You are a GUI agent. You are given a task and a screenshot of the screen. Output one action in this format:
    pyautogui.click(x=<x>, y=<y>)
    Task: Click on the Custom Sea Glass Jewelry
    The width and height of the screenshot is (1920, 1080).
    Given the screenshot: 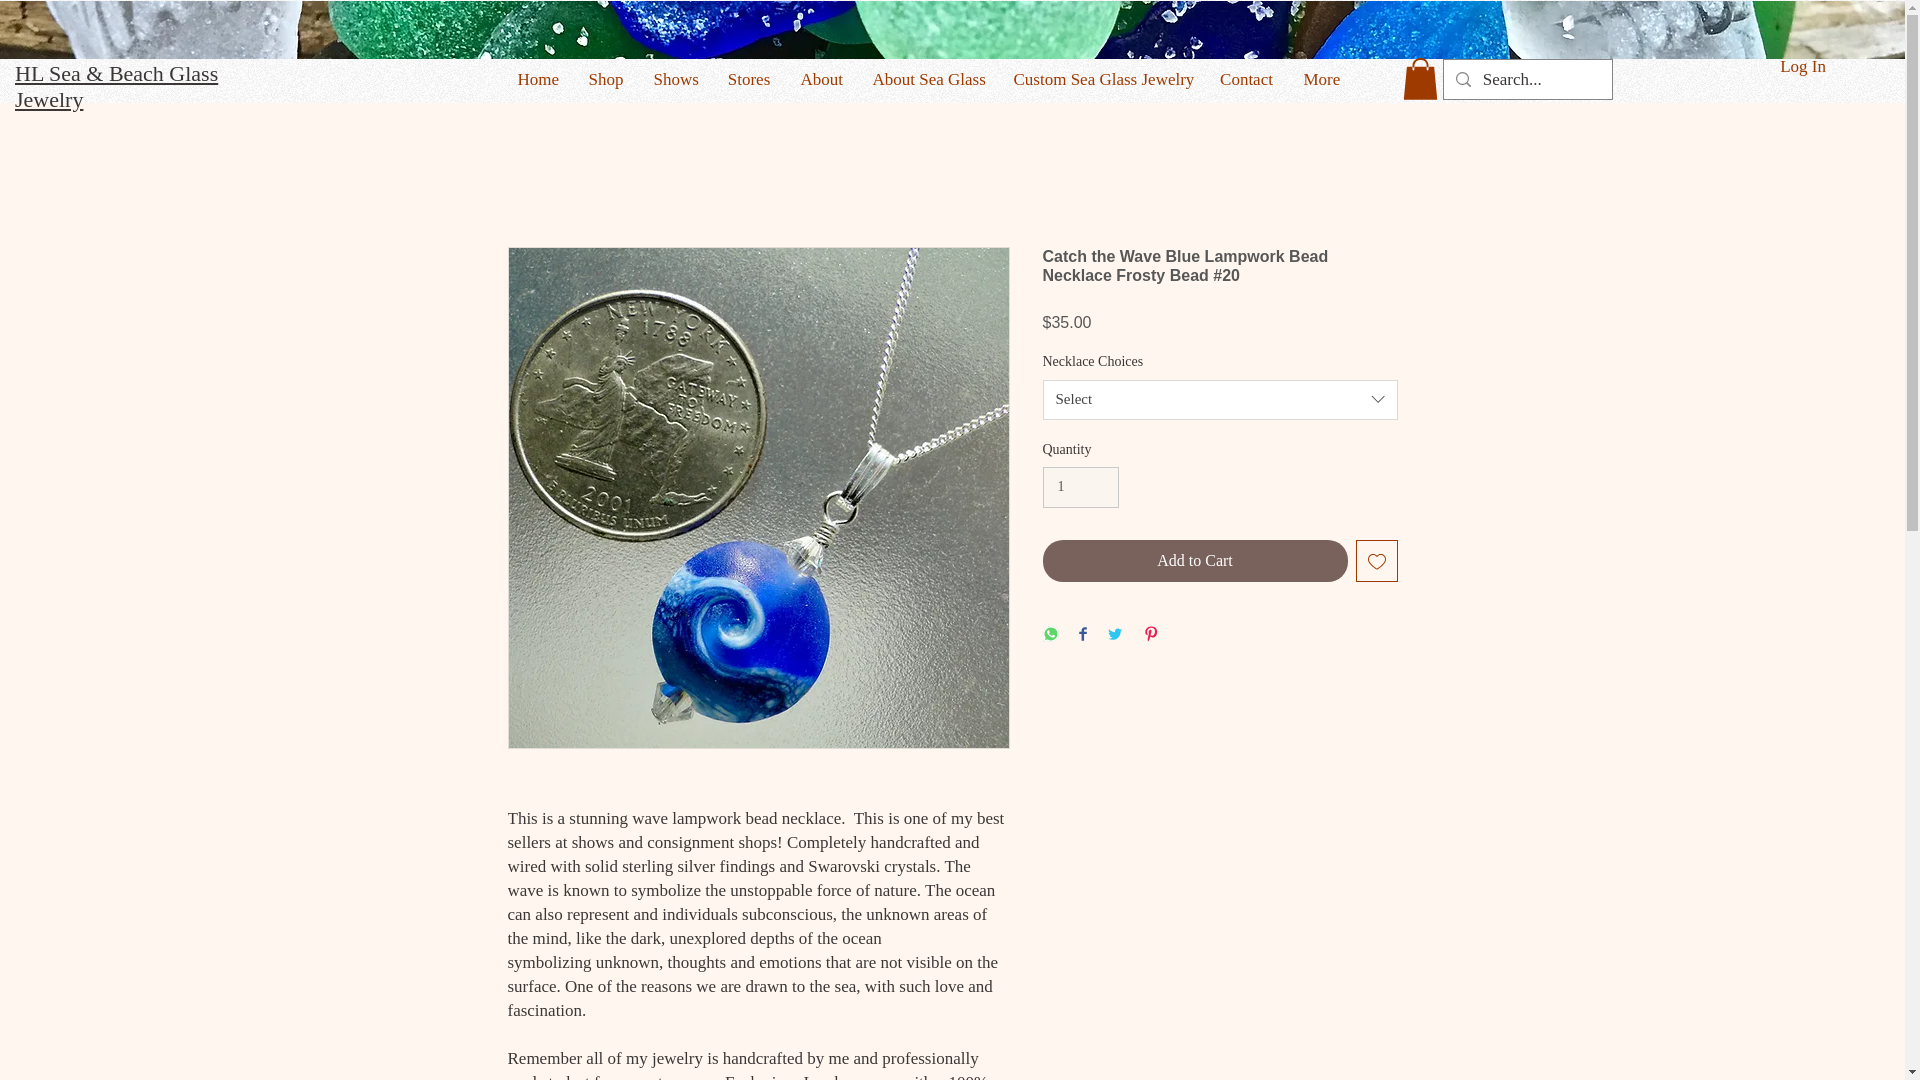 What is the action you would take?
    pyautogui.click(x=1100, y=79)
    